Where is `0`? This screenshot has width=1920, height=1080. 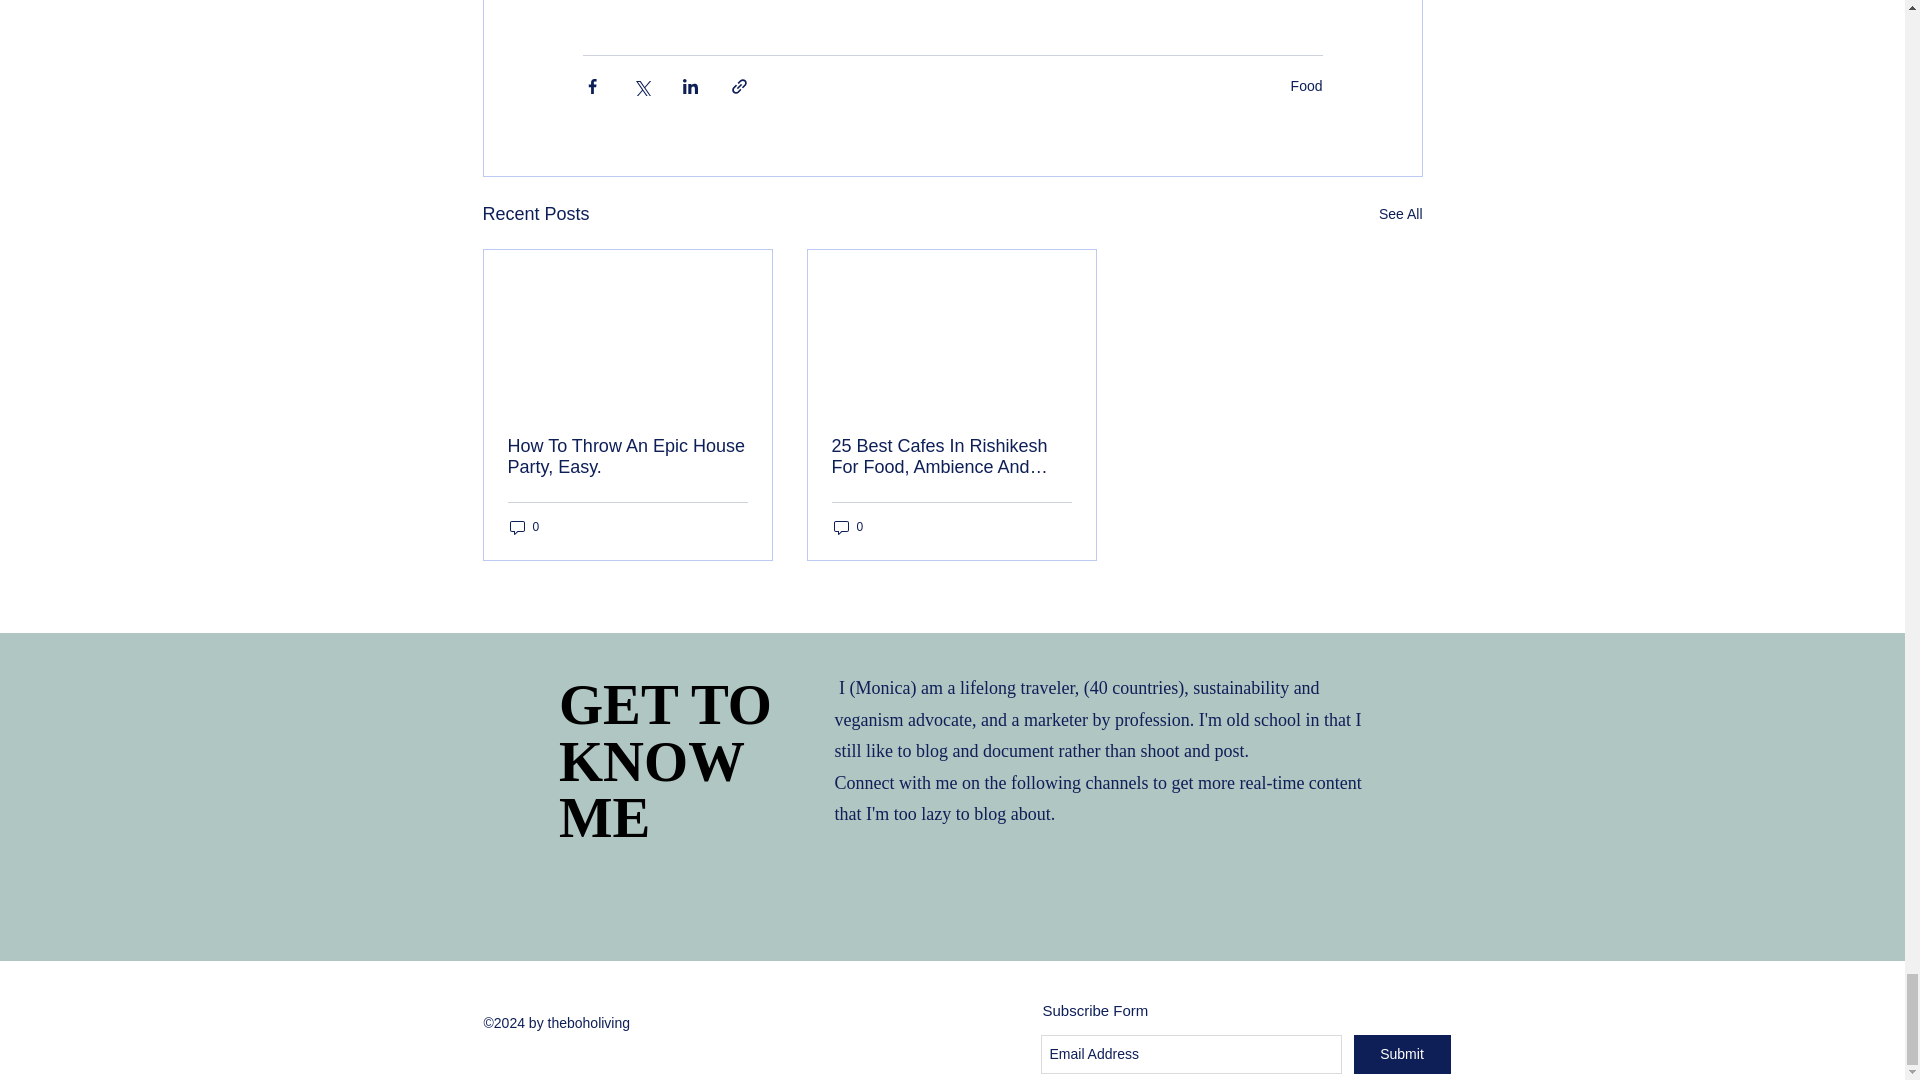
0 is located at coordinates (662, 766).